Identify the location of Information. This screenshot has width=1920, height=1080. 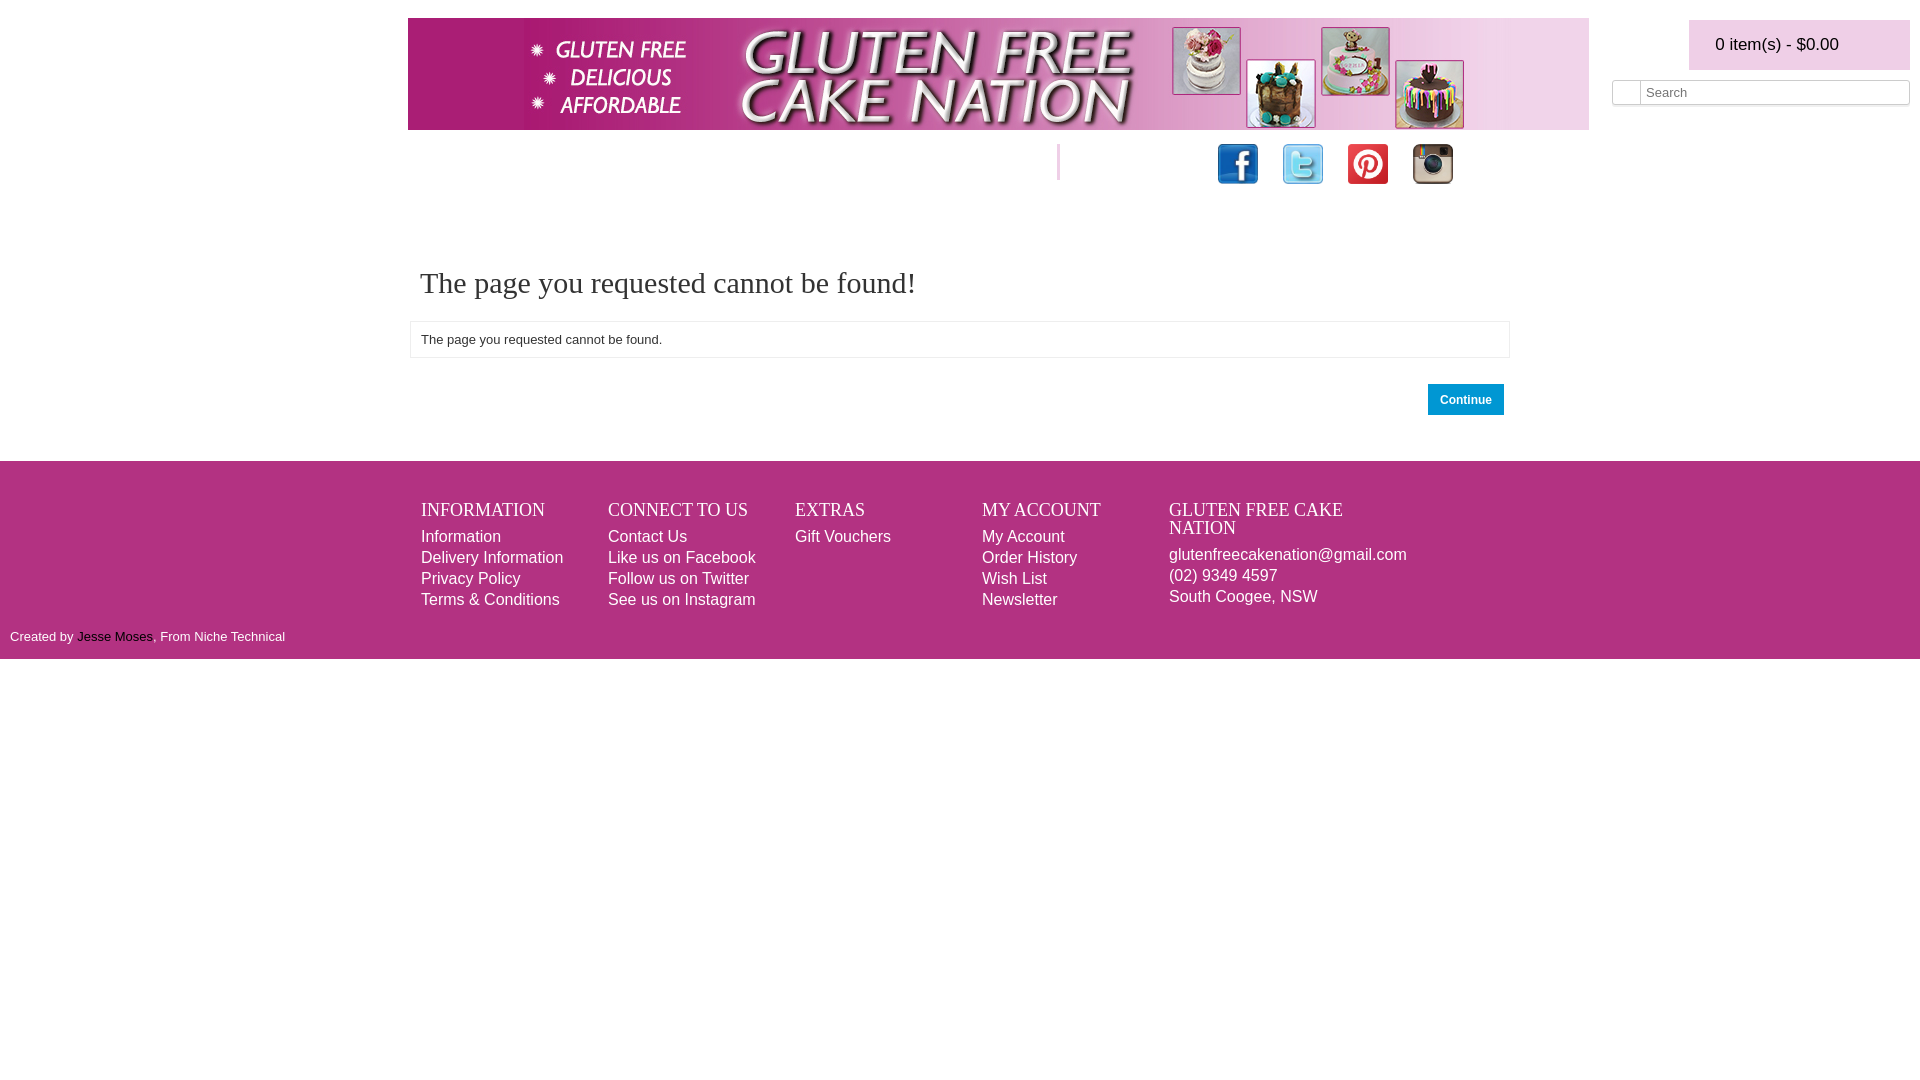
(718, 162).